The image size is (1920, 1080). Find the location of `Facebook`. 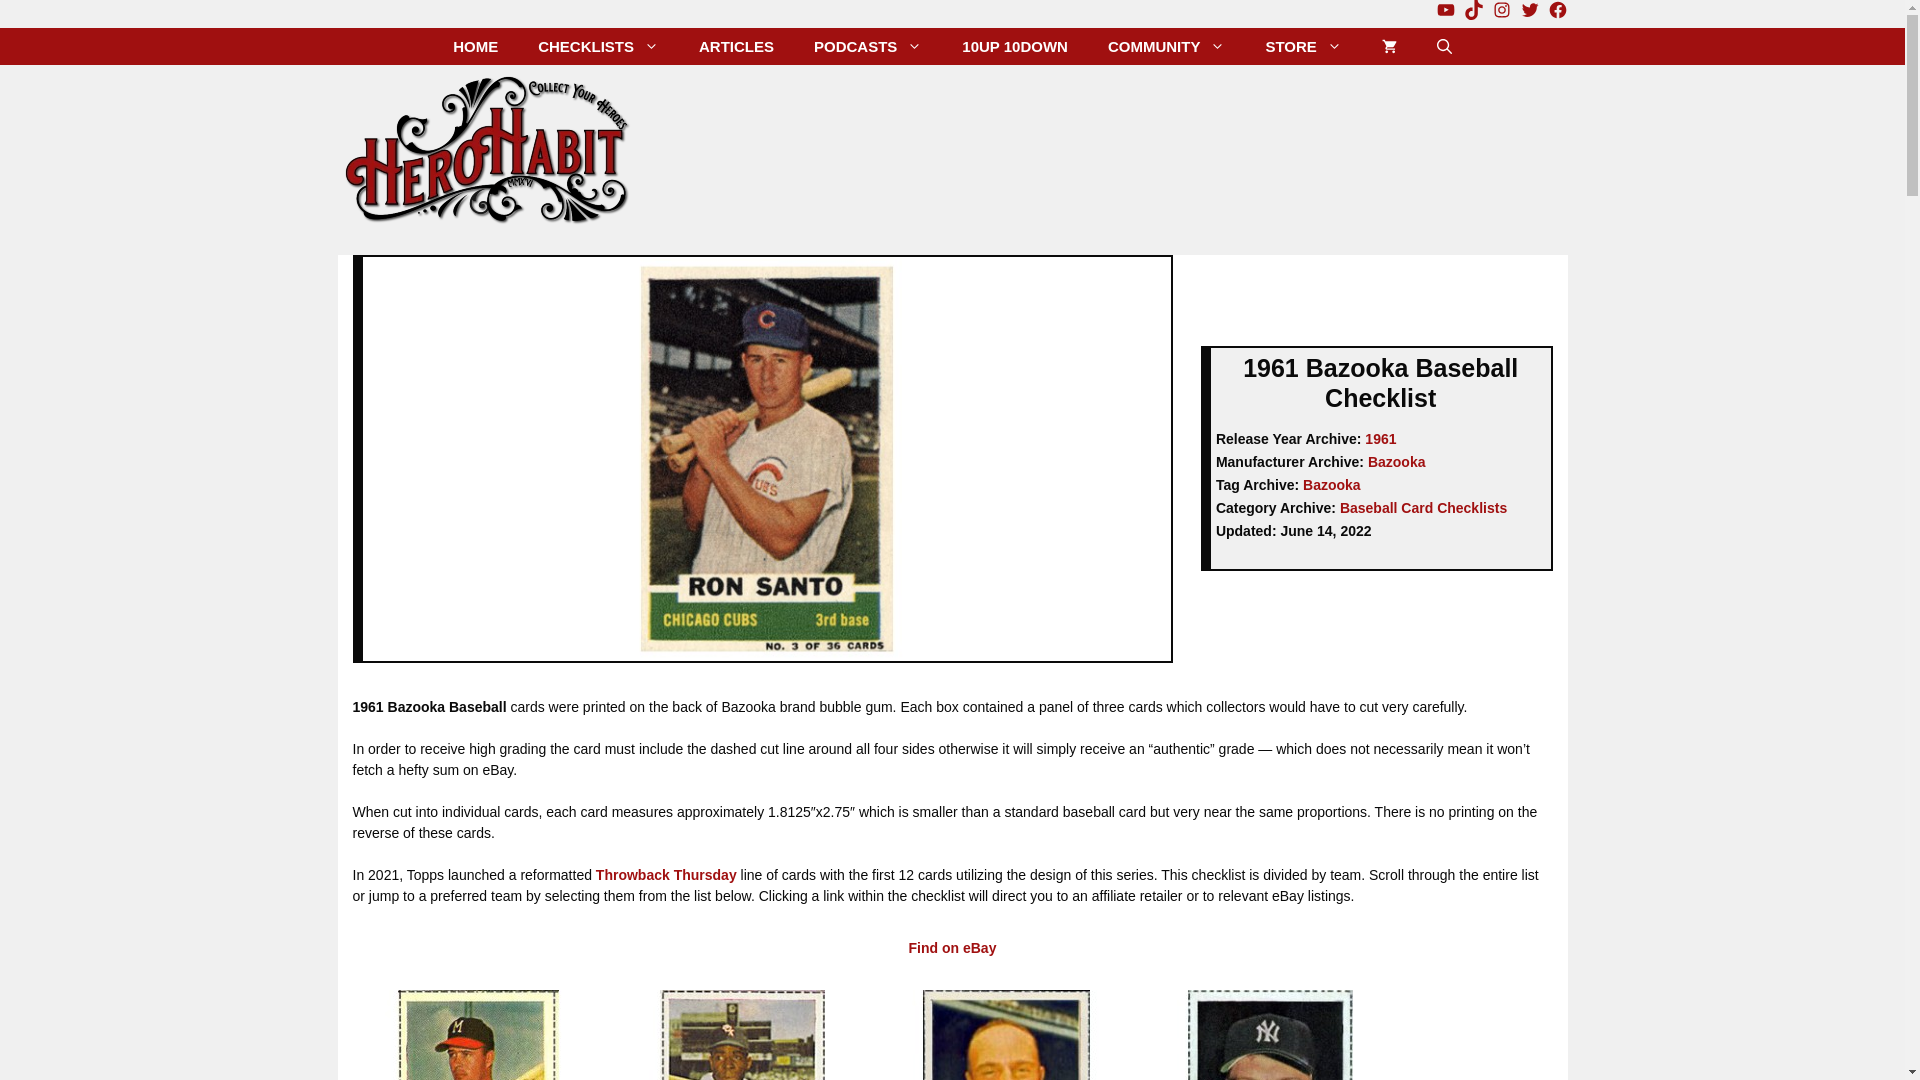

Facebook is located at coordinates (1558, 10).